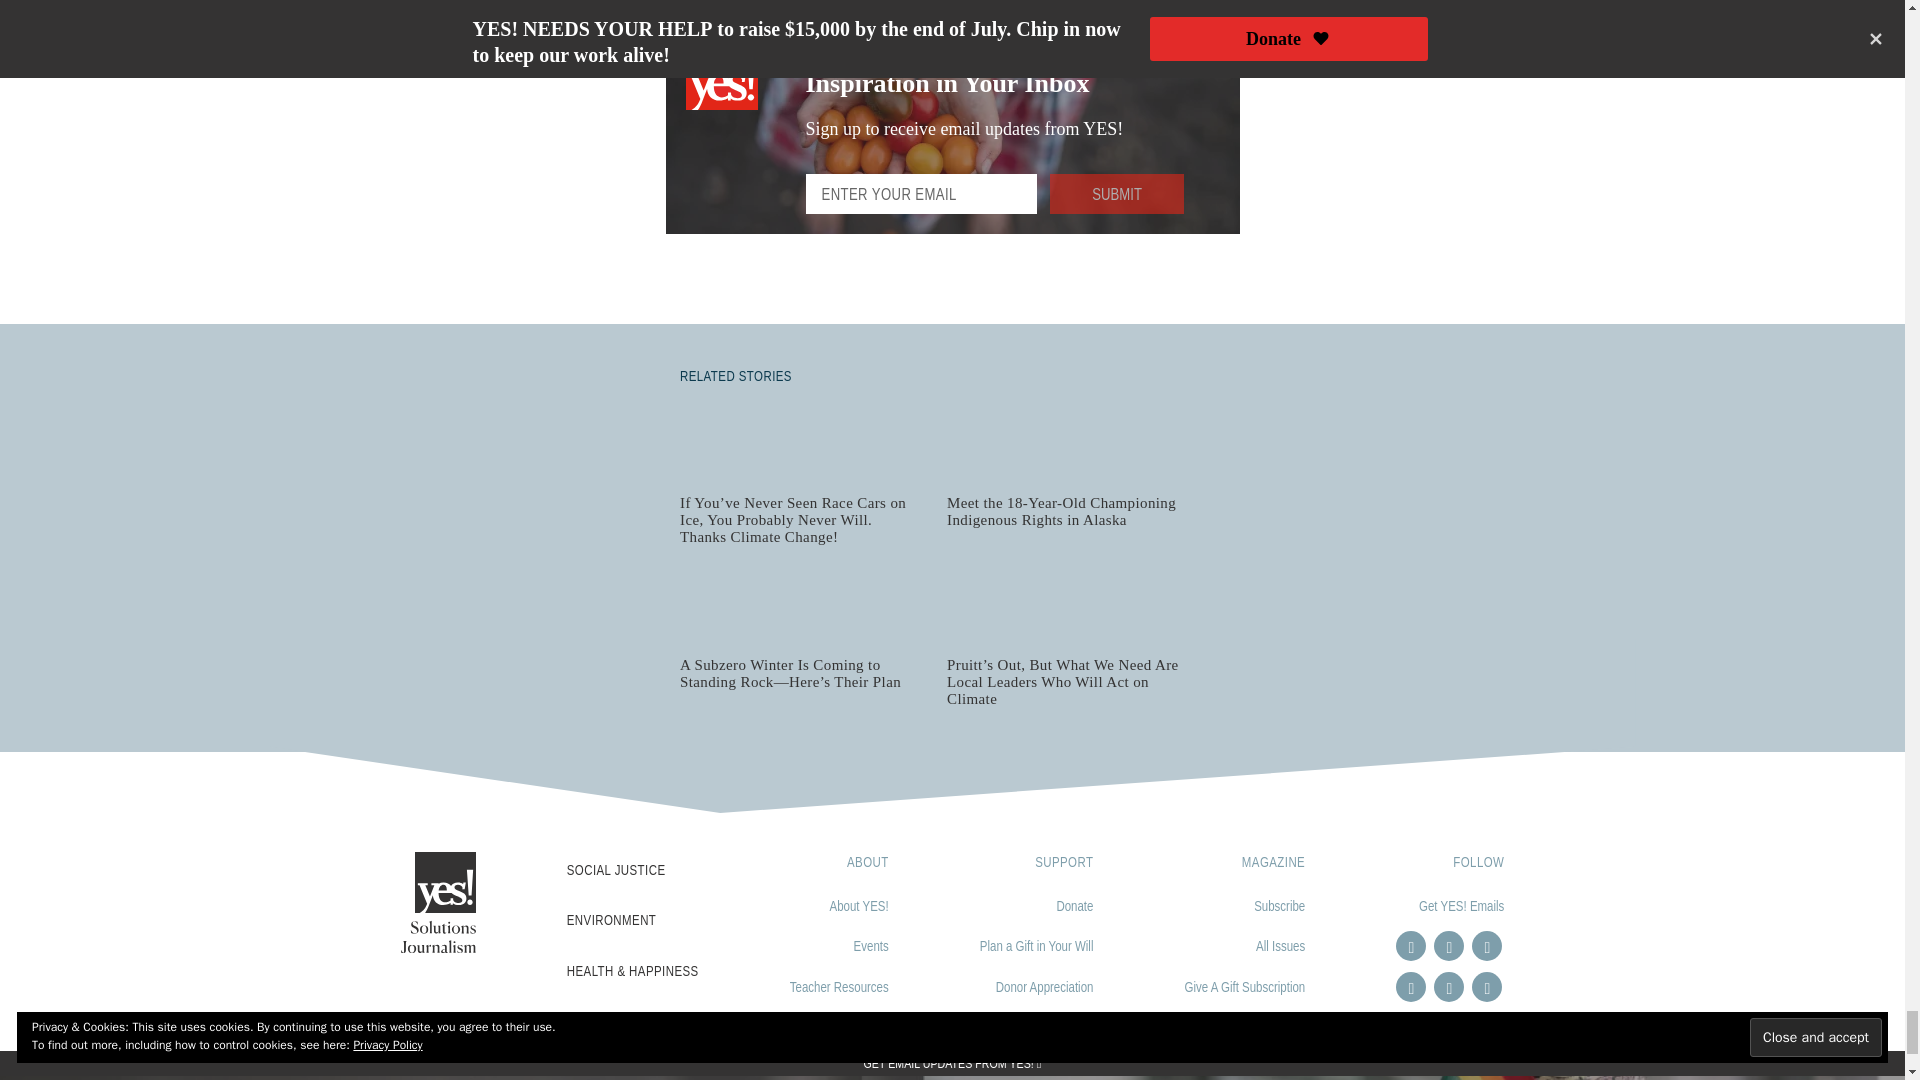  What do you see at coordinates (1117, 193) in the screenshot?
I see `Submit` at bounding box center [1117, 193].